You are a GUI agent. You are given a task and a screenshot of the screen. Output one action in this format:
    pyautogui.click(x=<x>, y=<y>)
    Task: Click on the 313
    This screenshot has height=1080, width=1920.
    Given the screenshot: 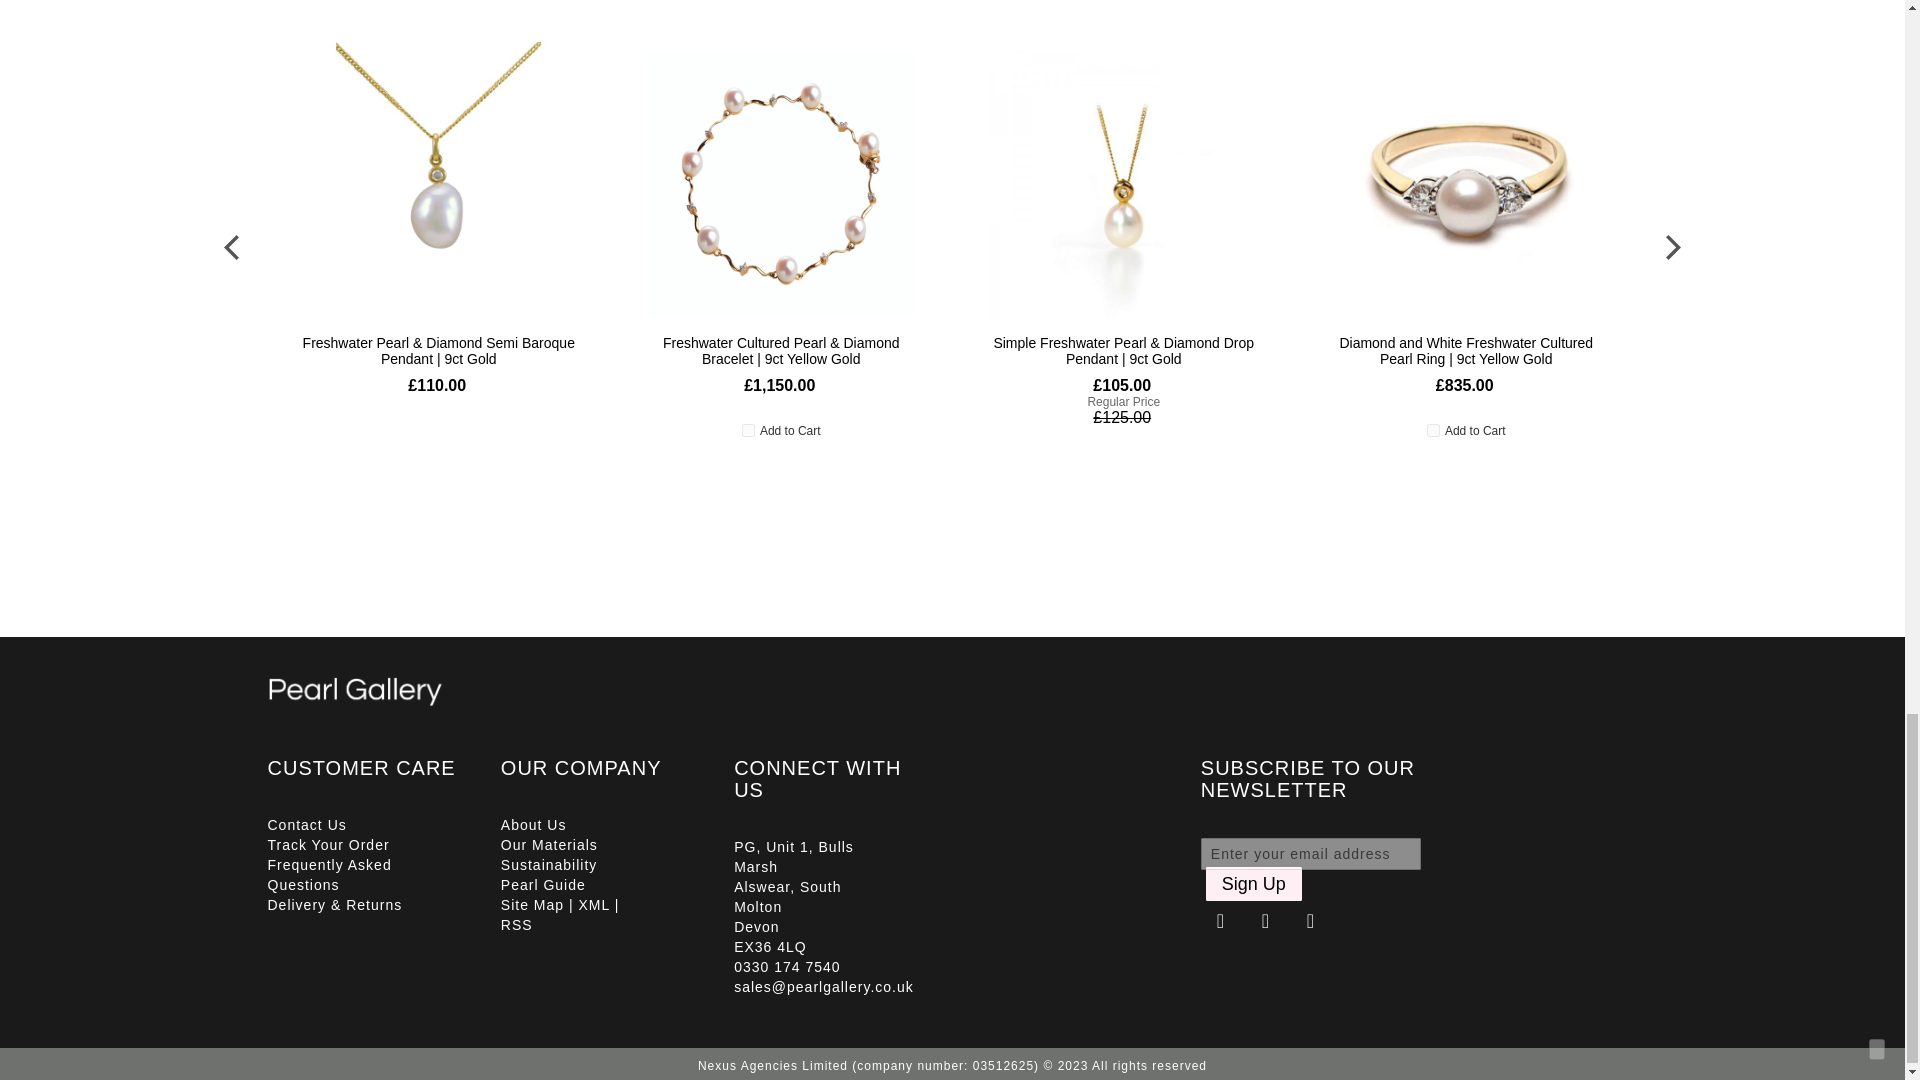 What is the action you would take?
    pyautogui.click(x=748, y=430)
    